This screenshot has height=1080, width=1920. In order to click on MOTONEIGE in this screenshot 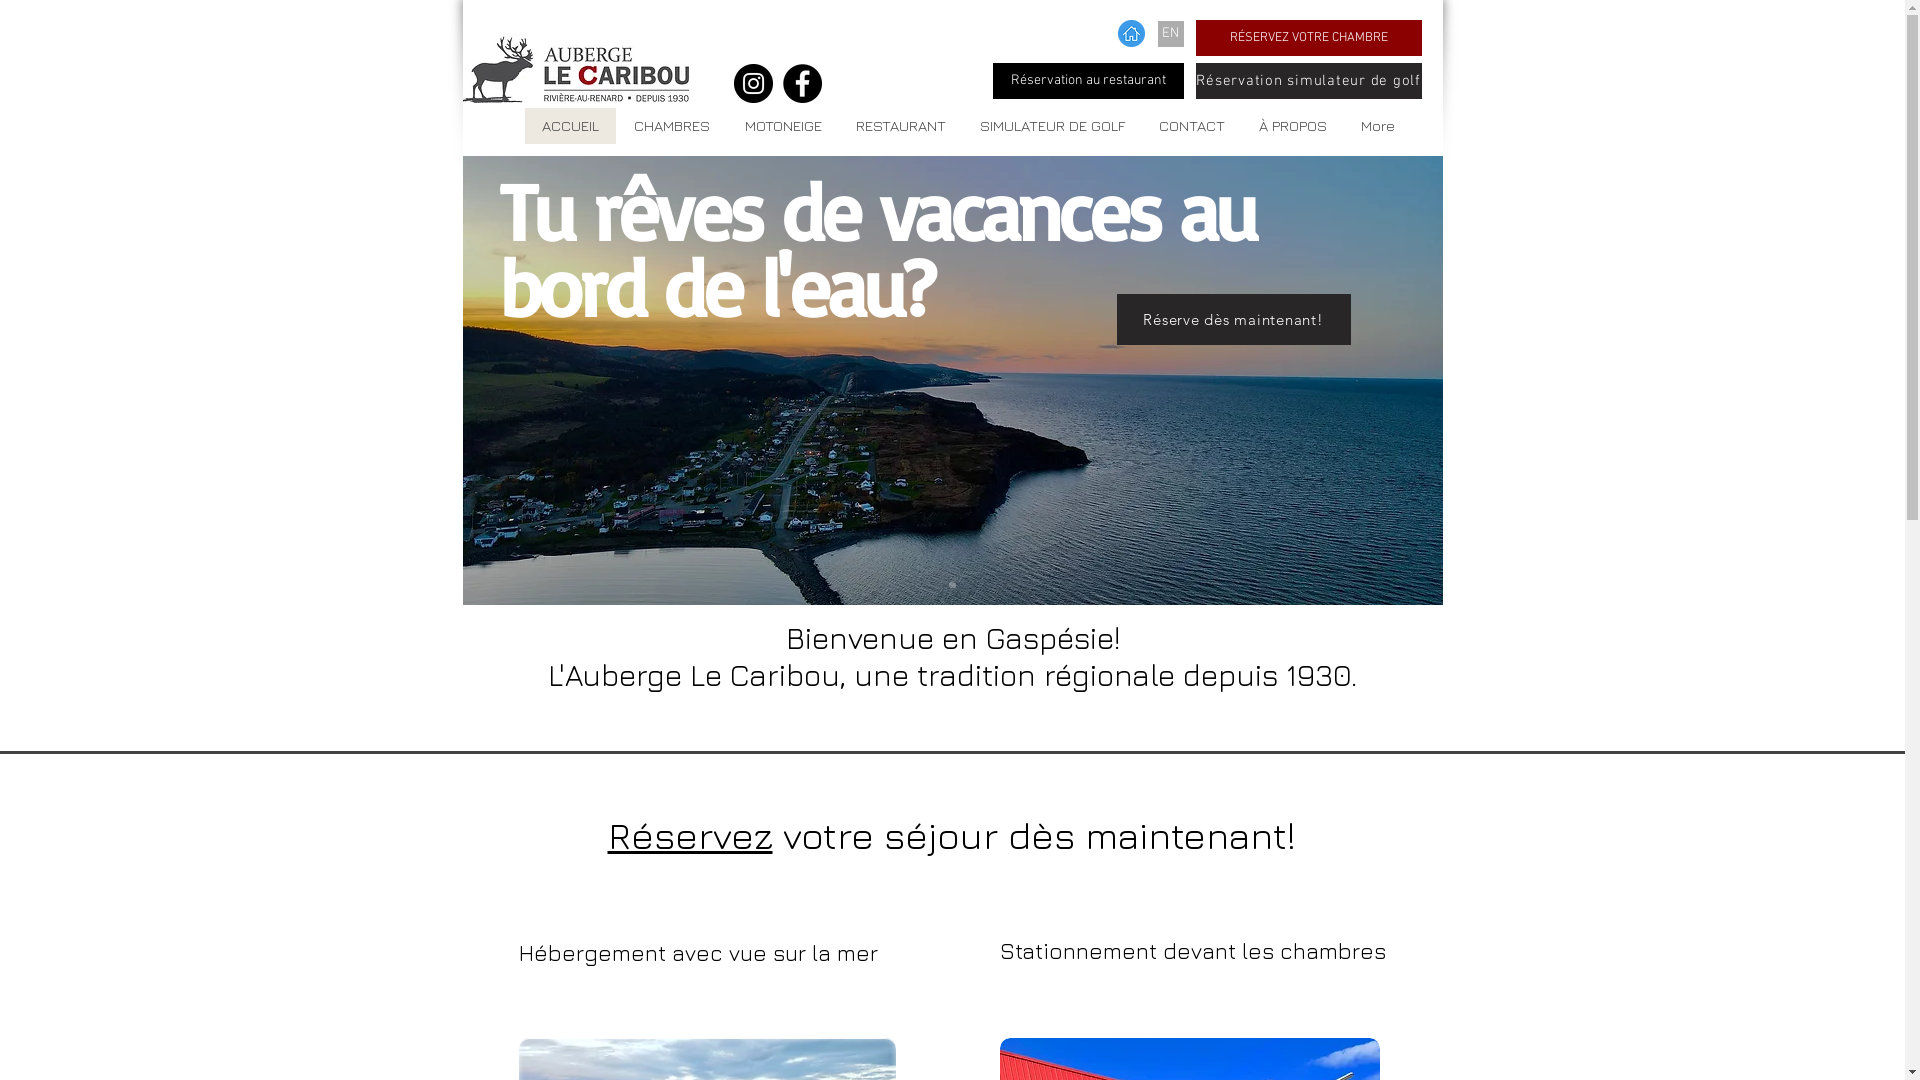, I will do `click(782, 126)`.